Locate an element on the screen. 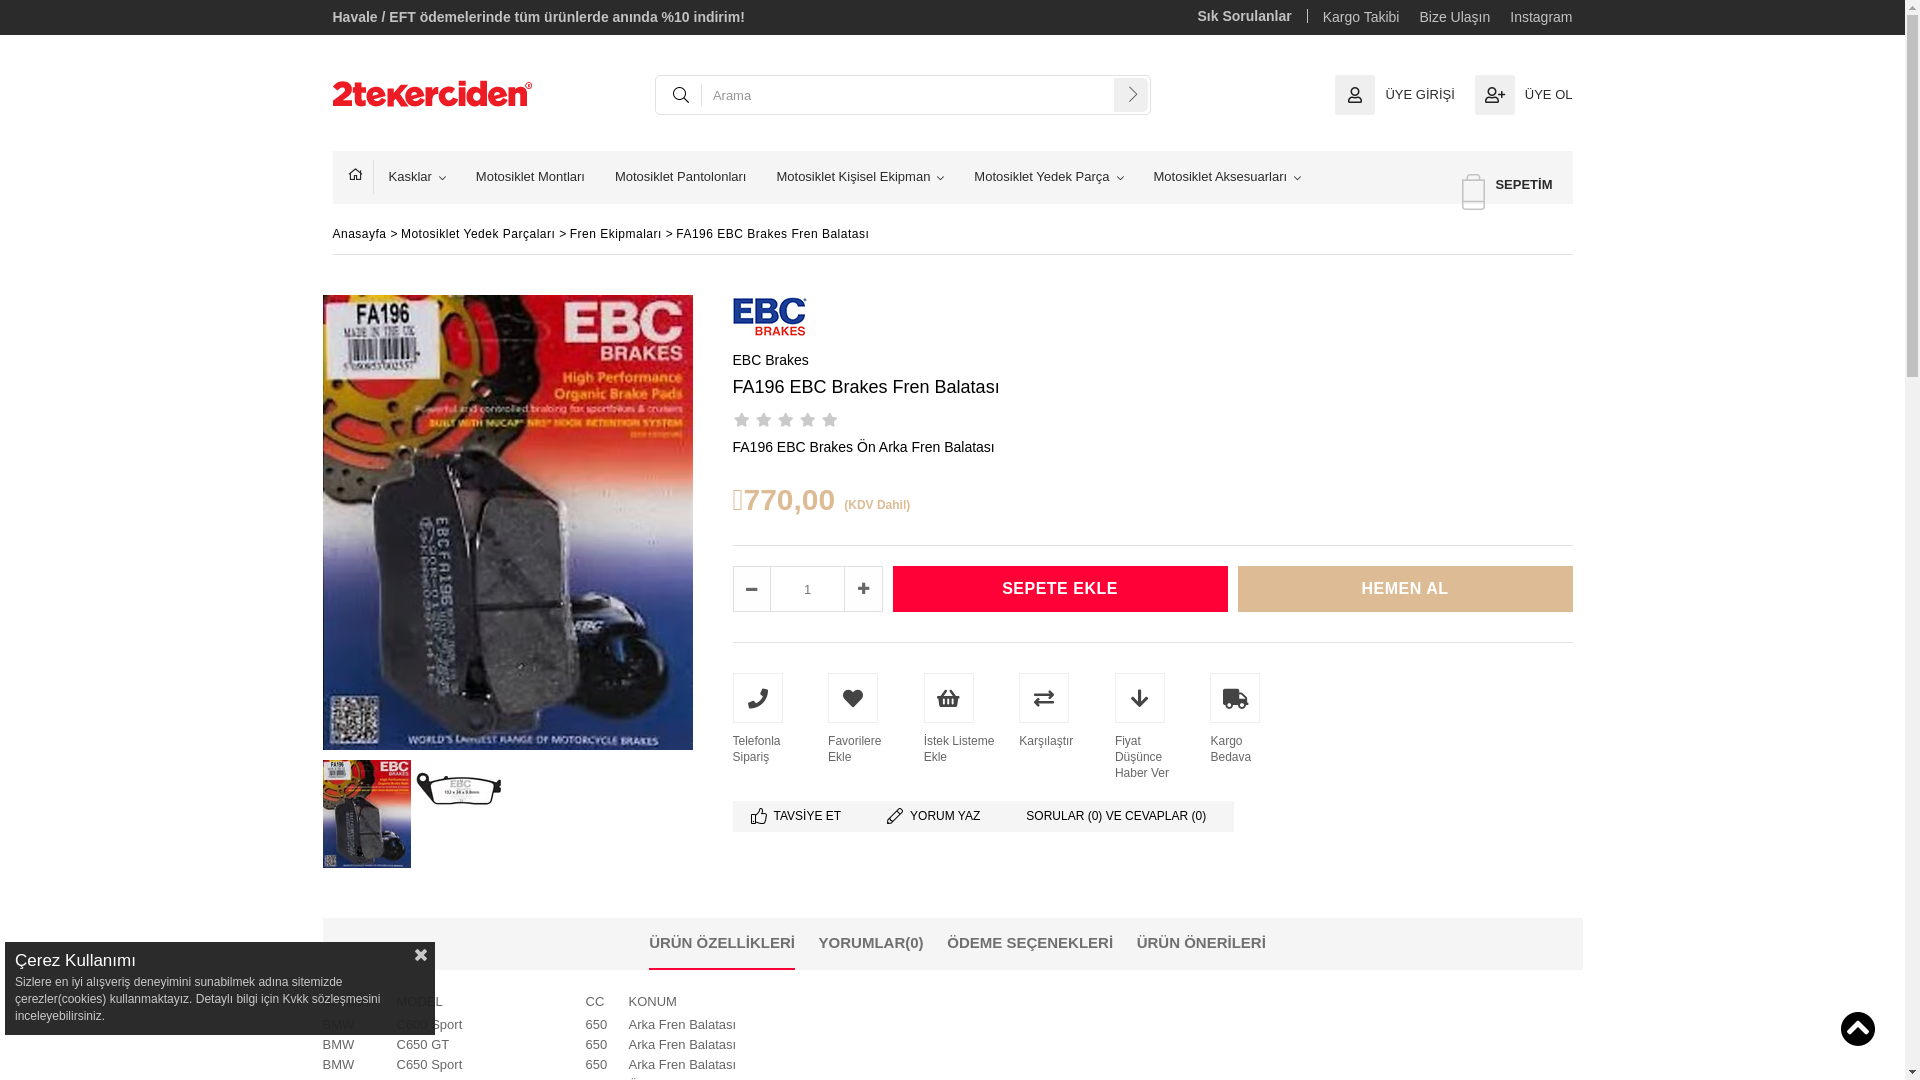  Favorilere Ekle is located at coordinates (866, 719).